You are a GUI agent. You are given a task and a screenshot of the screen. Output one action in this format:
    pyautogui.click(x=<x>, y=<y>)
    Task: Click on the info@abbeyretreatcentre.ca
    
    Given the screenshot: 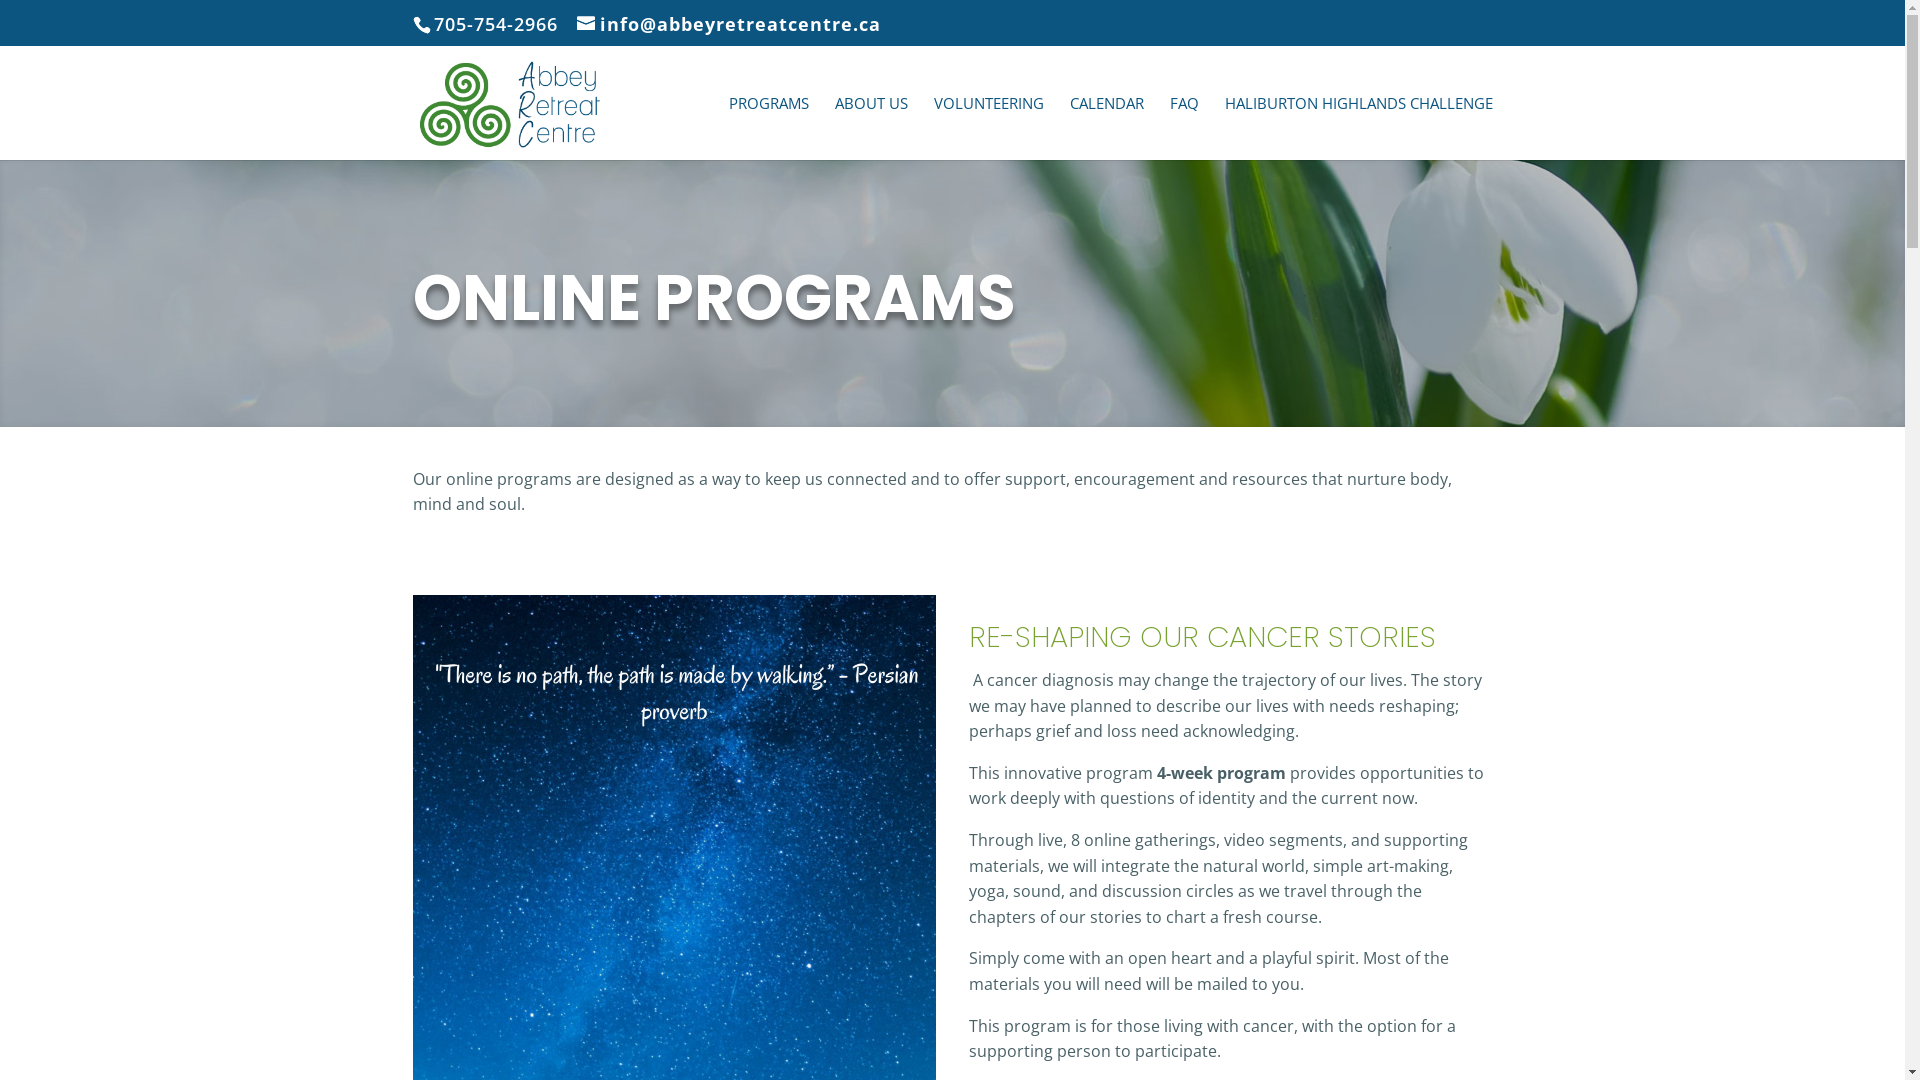 What is the action you would take?
    pyautogui.click(x=728, y=24)
    